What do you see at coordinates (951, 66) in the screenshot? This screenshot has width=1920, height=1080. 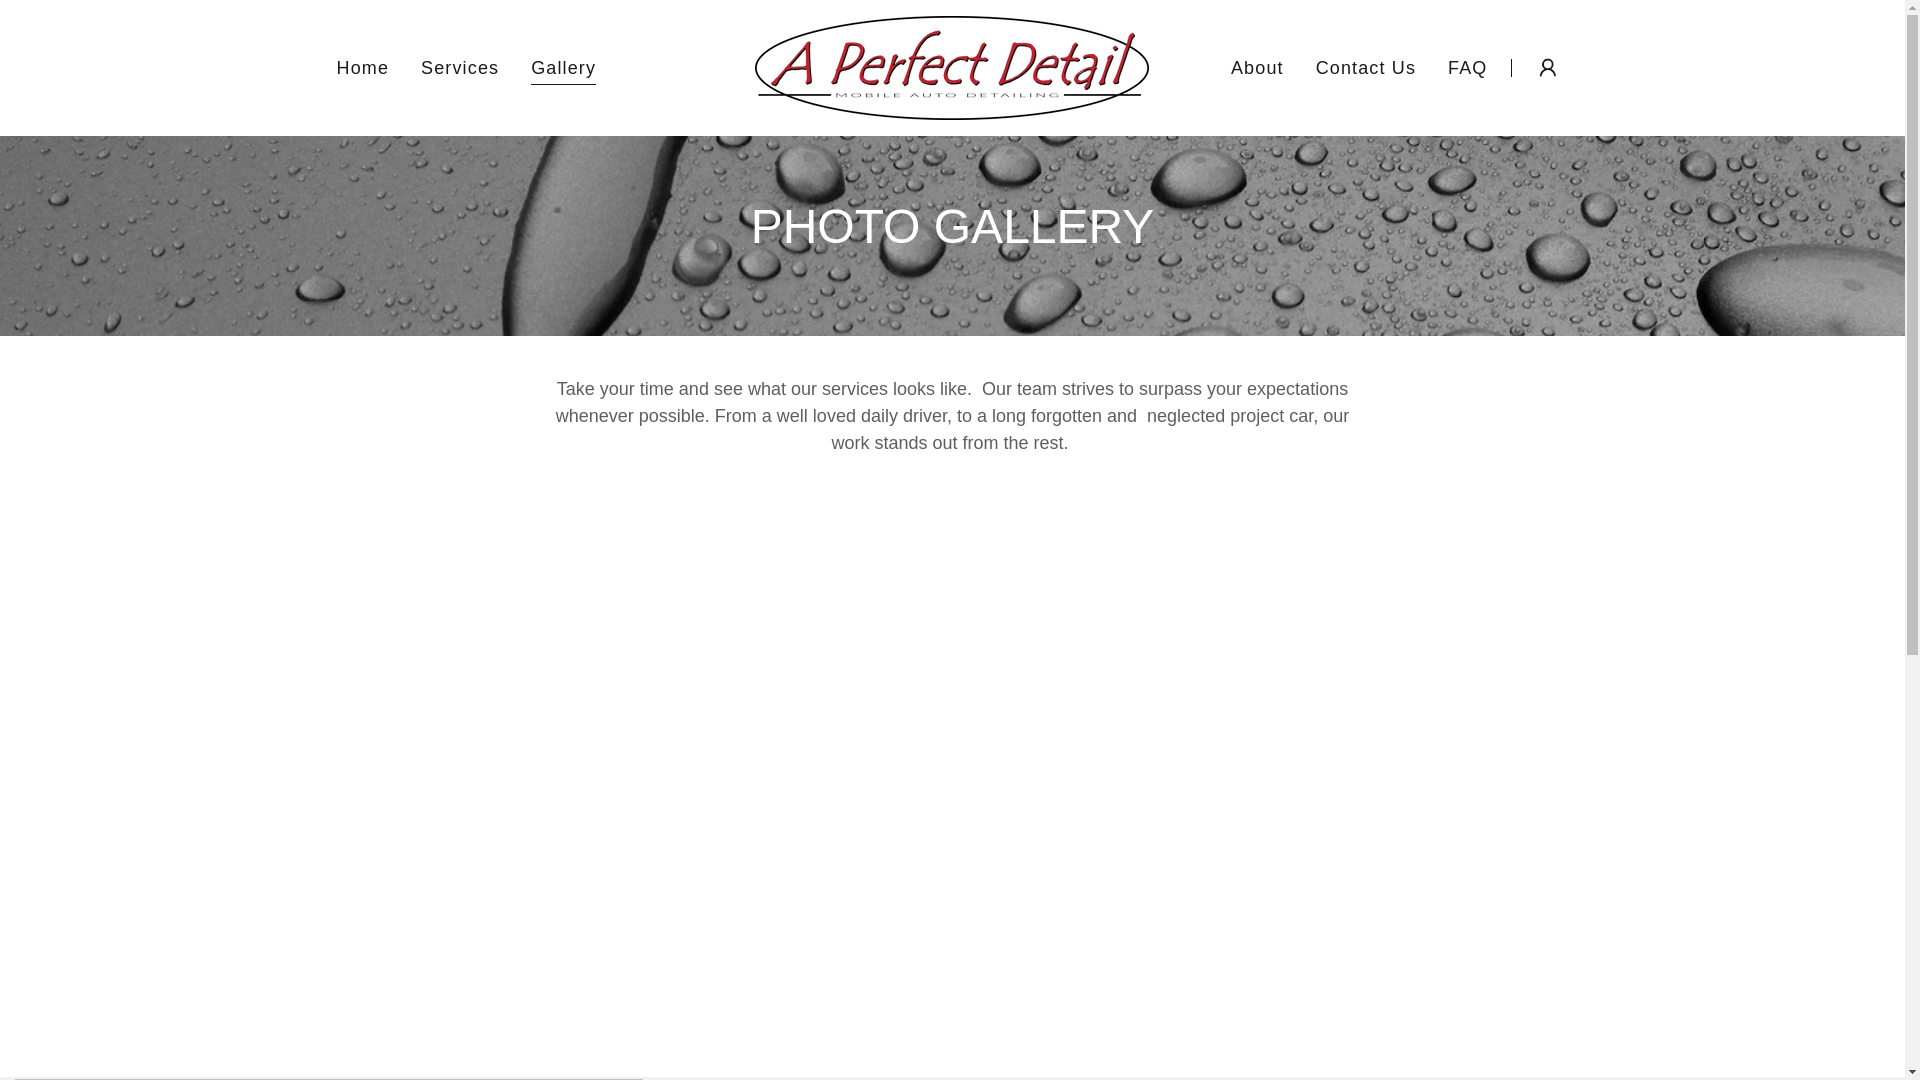 I see `A Perfect Detail` at bounding box center [951, 66].